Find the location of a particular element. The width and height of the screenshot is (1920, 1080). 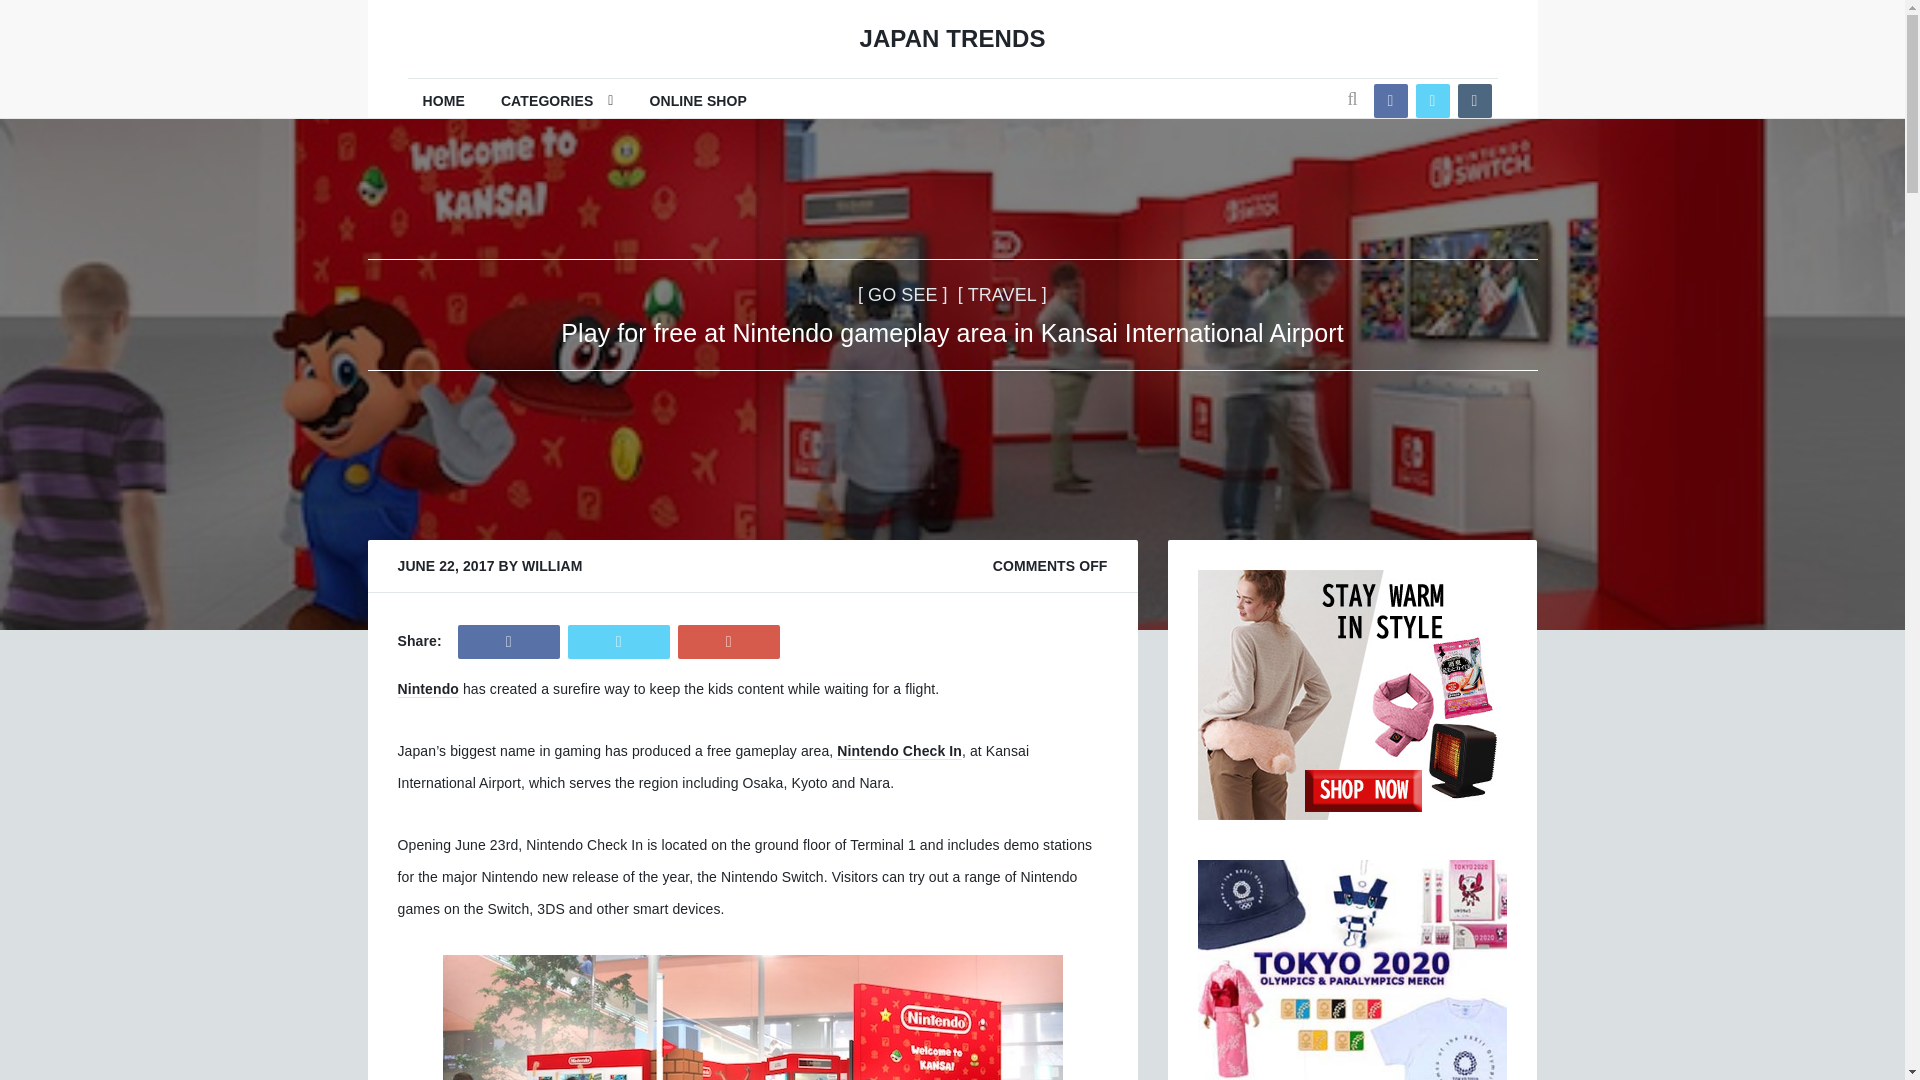

Tweet to Twitter is located at coordinates (619, 642).